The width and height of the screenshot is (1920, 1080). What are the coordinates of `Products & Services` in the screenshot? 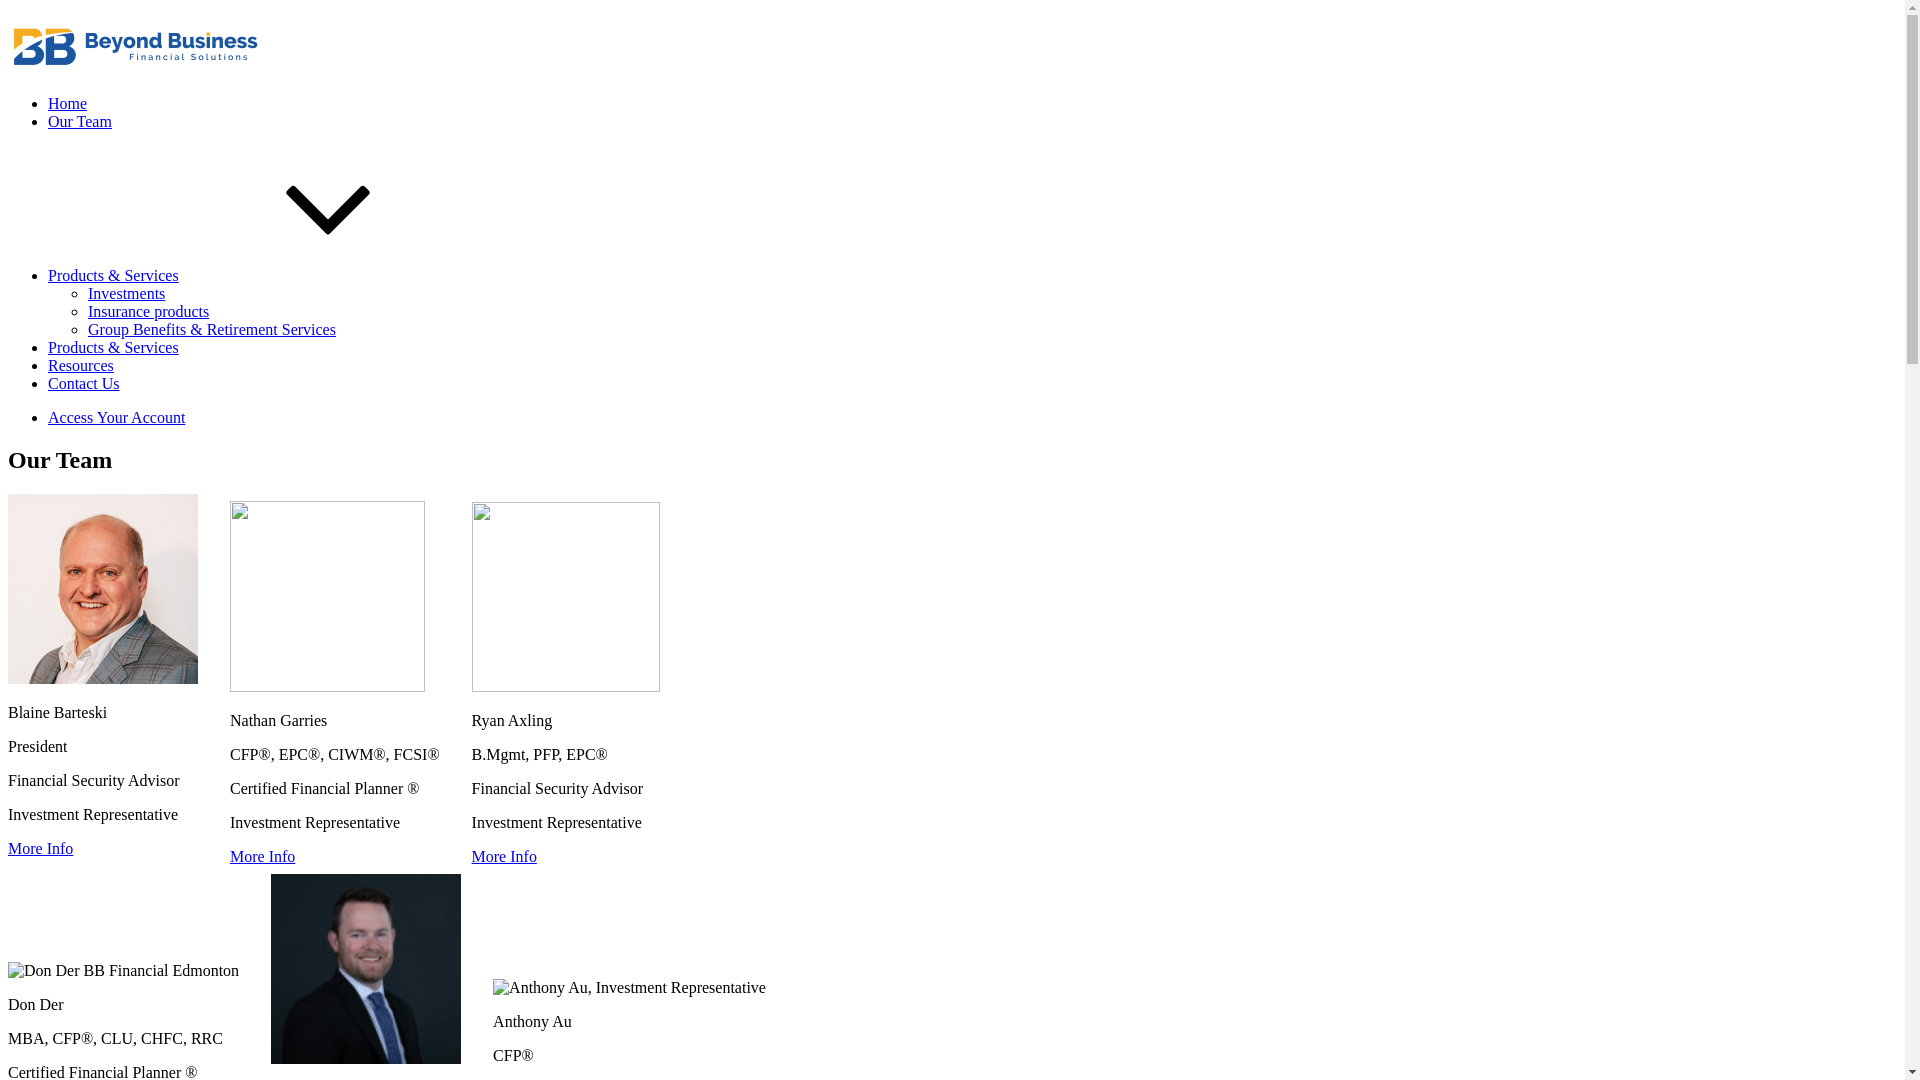 It's located at (264, 276).